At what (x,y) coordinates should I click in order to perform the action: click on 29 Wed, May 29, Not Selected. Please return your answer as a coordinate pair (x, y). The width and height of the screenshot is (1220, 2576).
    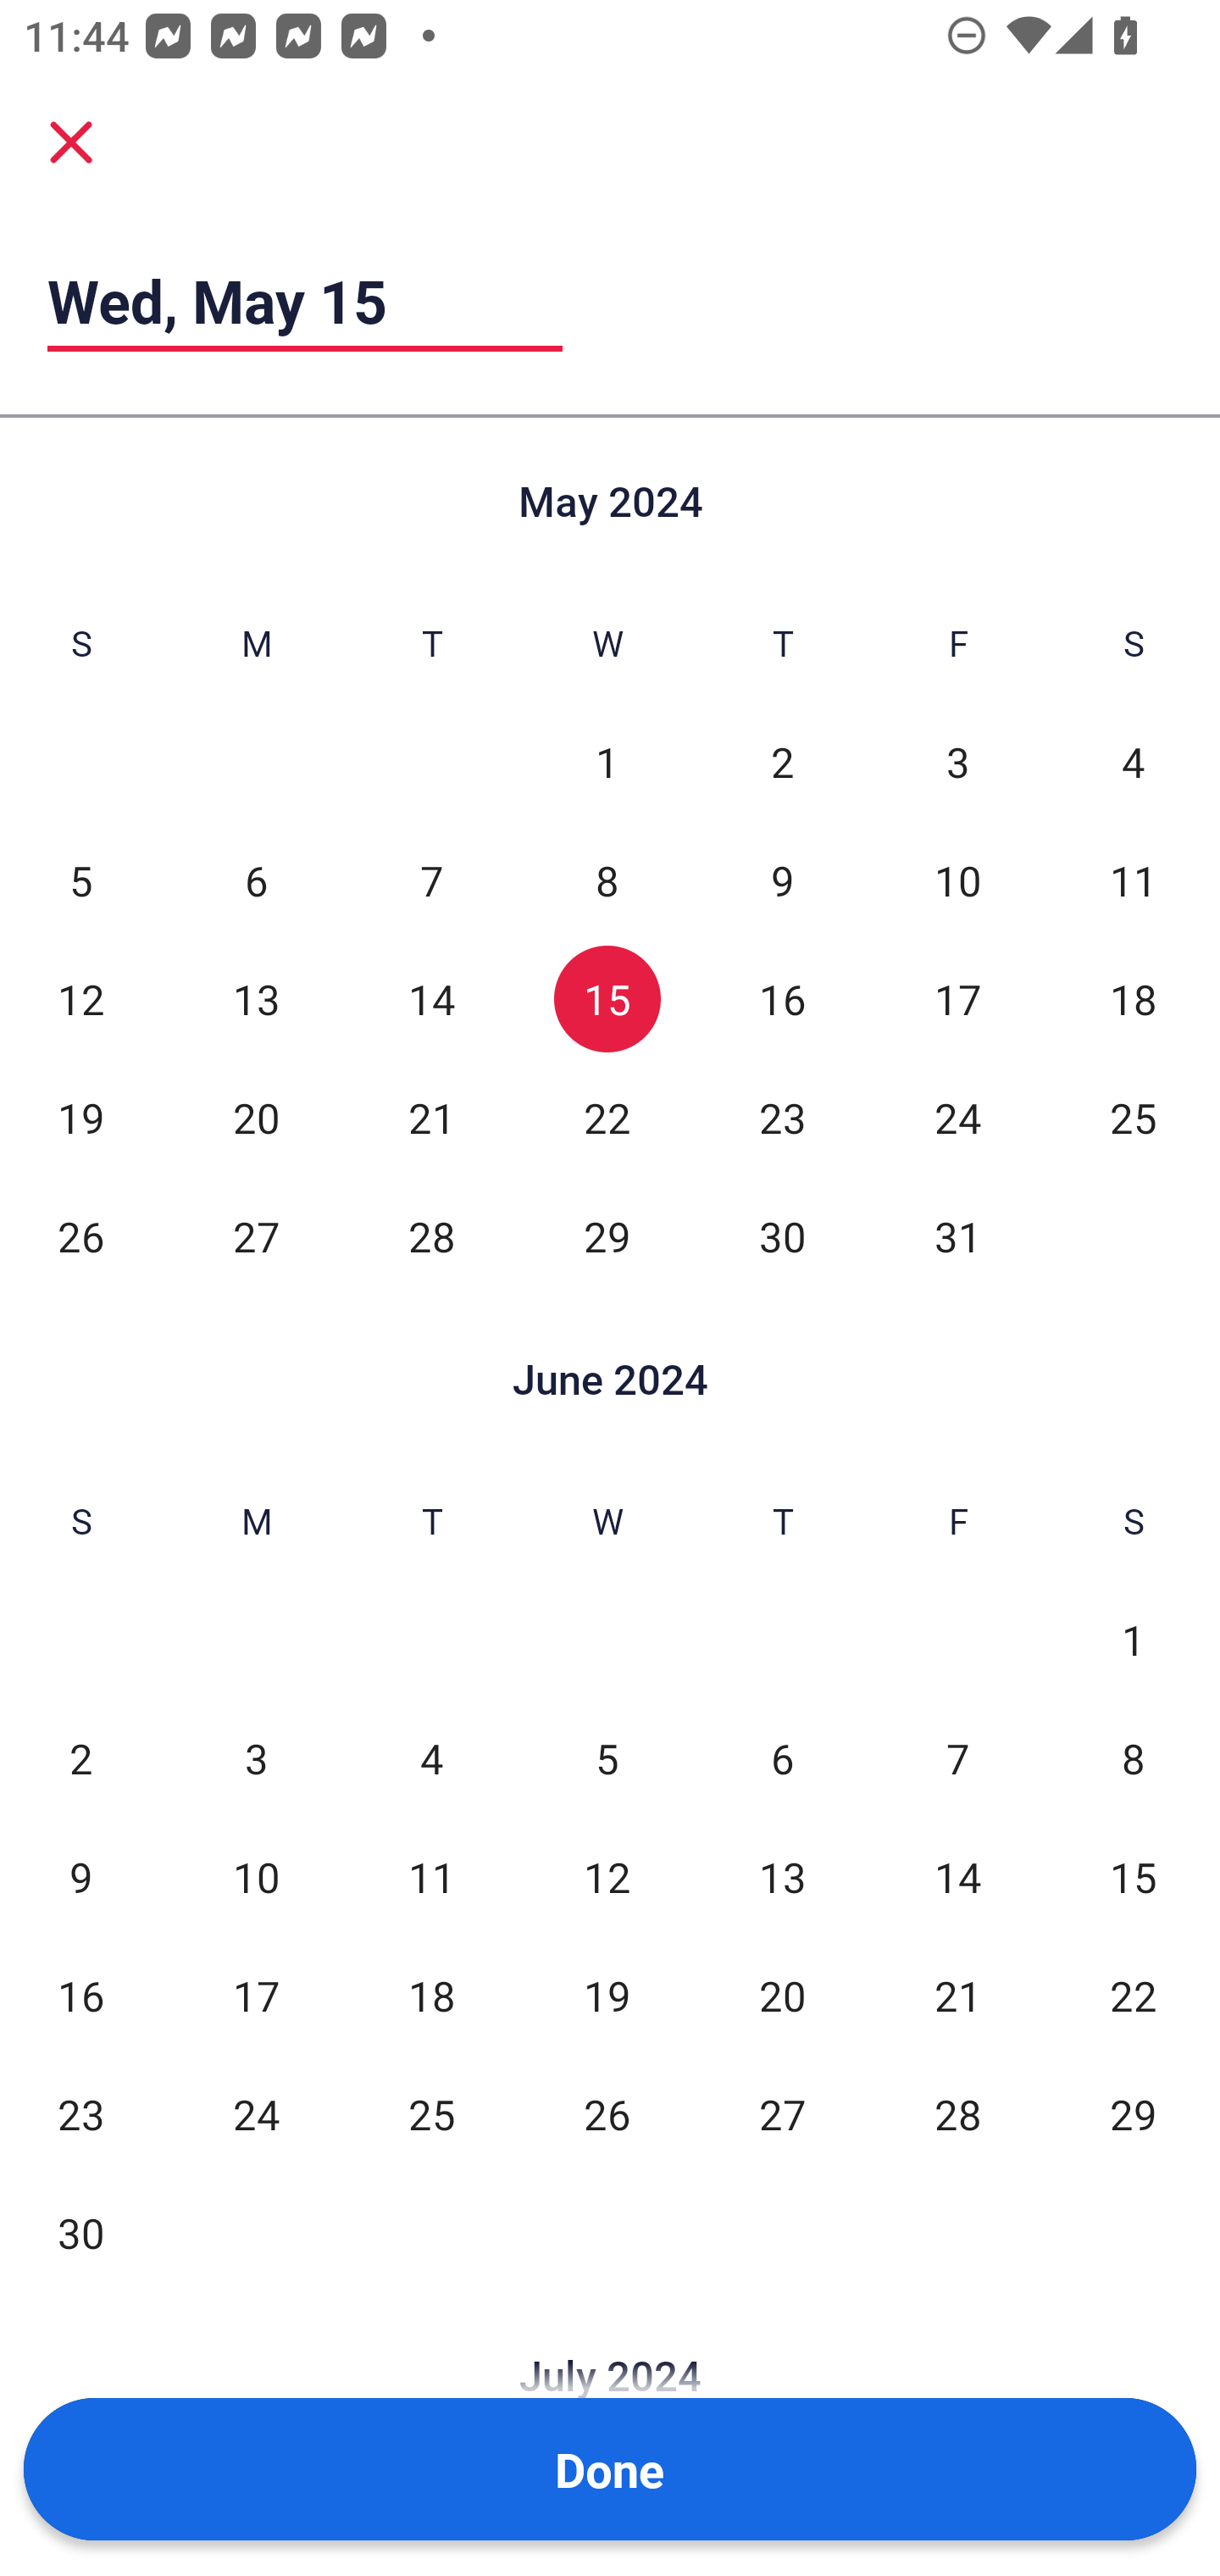
    Looking at the image, I should click on (607, 1236).